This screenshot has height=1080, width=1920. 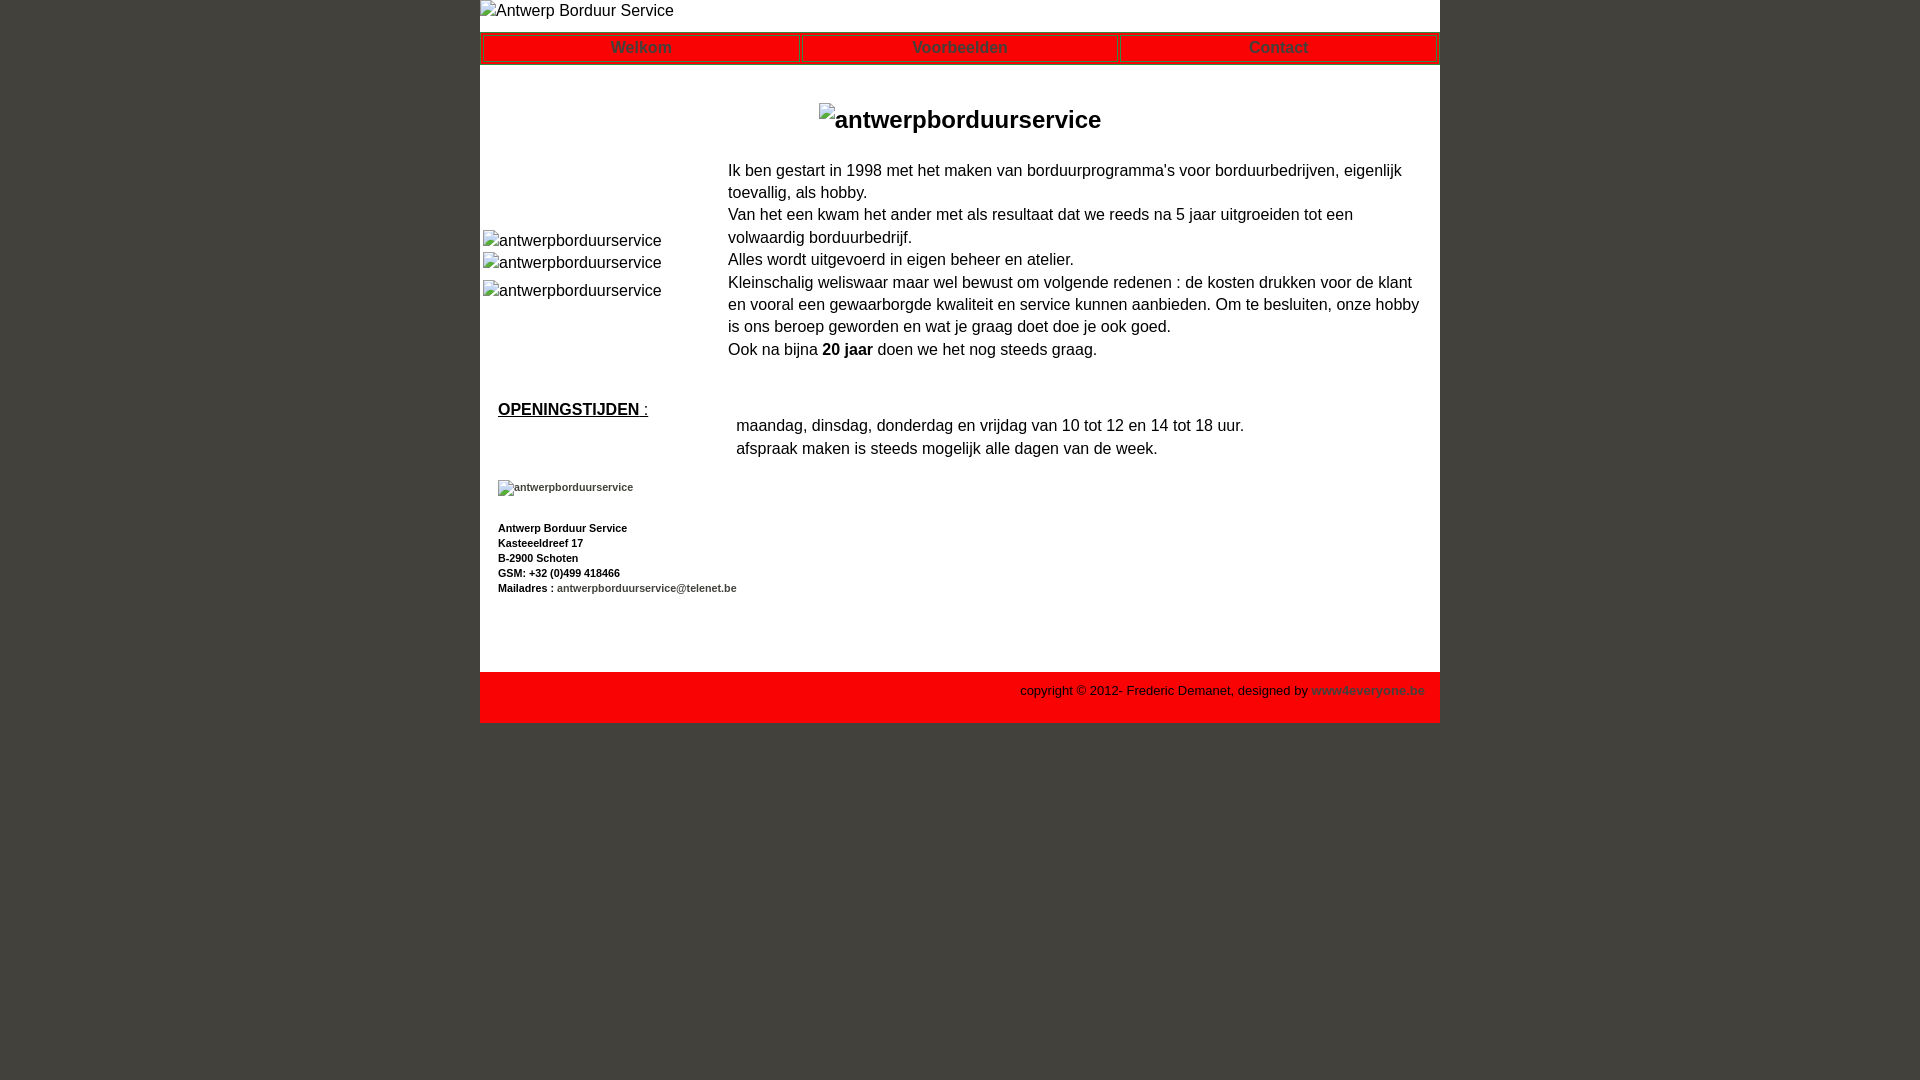 What do you see at coordinates (647, 588) in the screenshot?
I see `antwerpborduurservice@telenet.be` at bounding box center [647, 588].